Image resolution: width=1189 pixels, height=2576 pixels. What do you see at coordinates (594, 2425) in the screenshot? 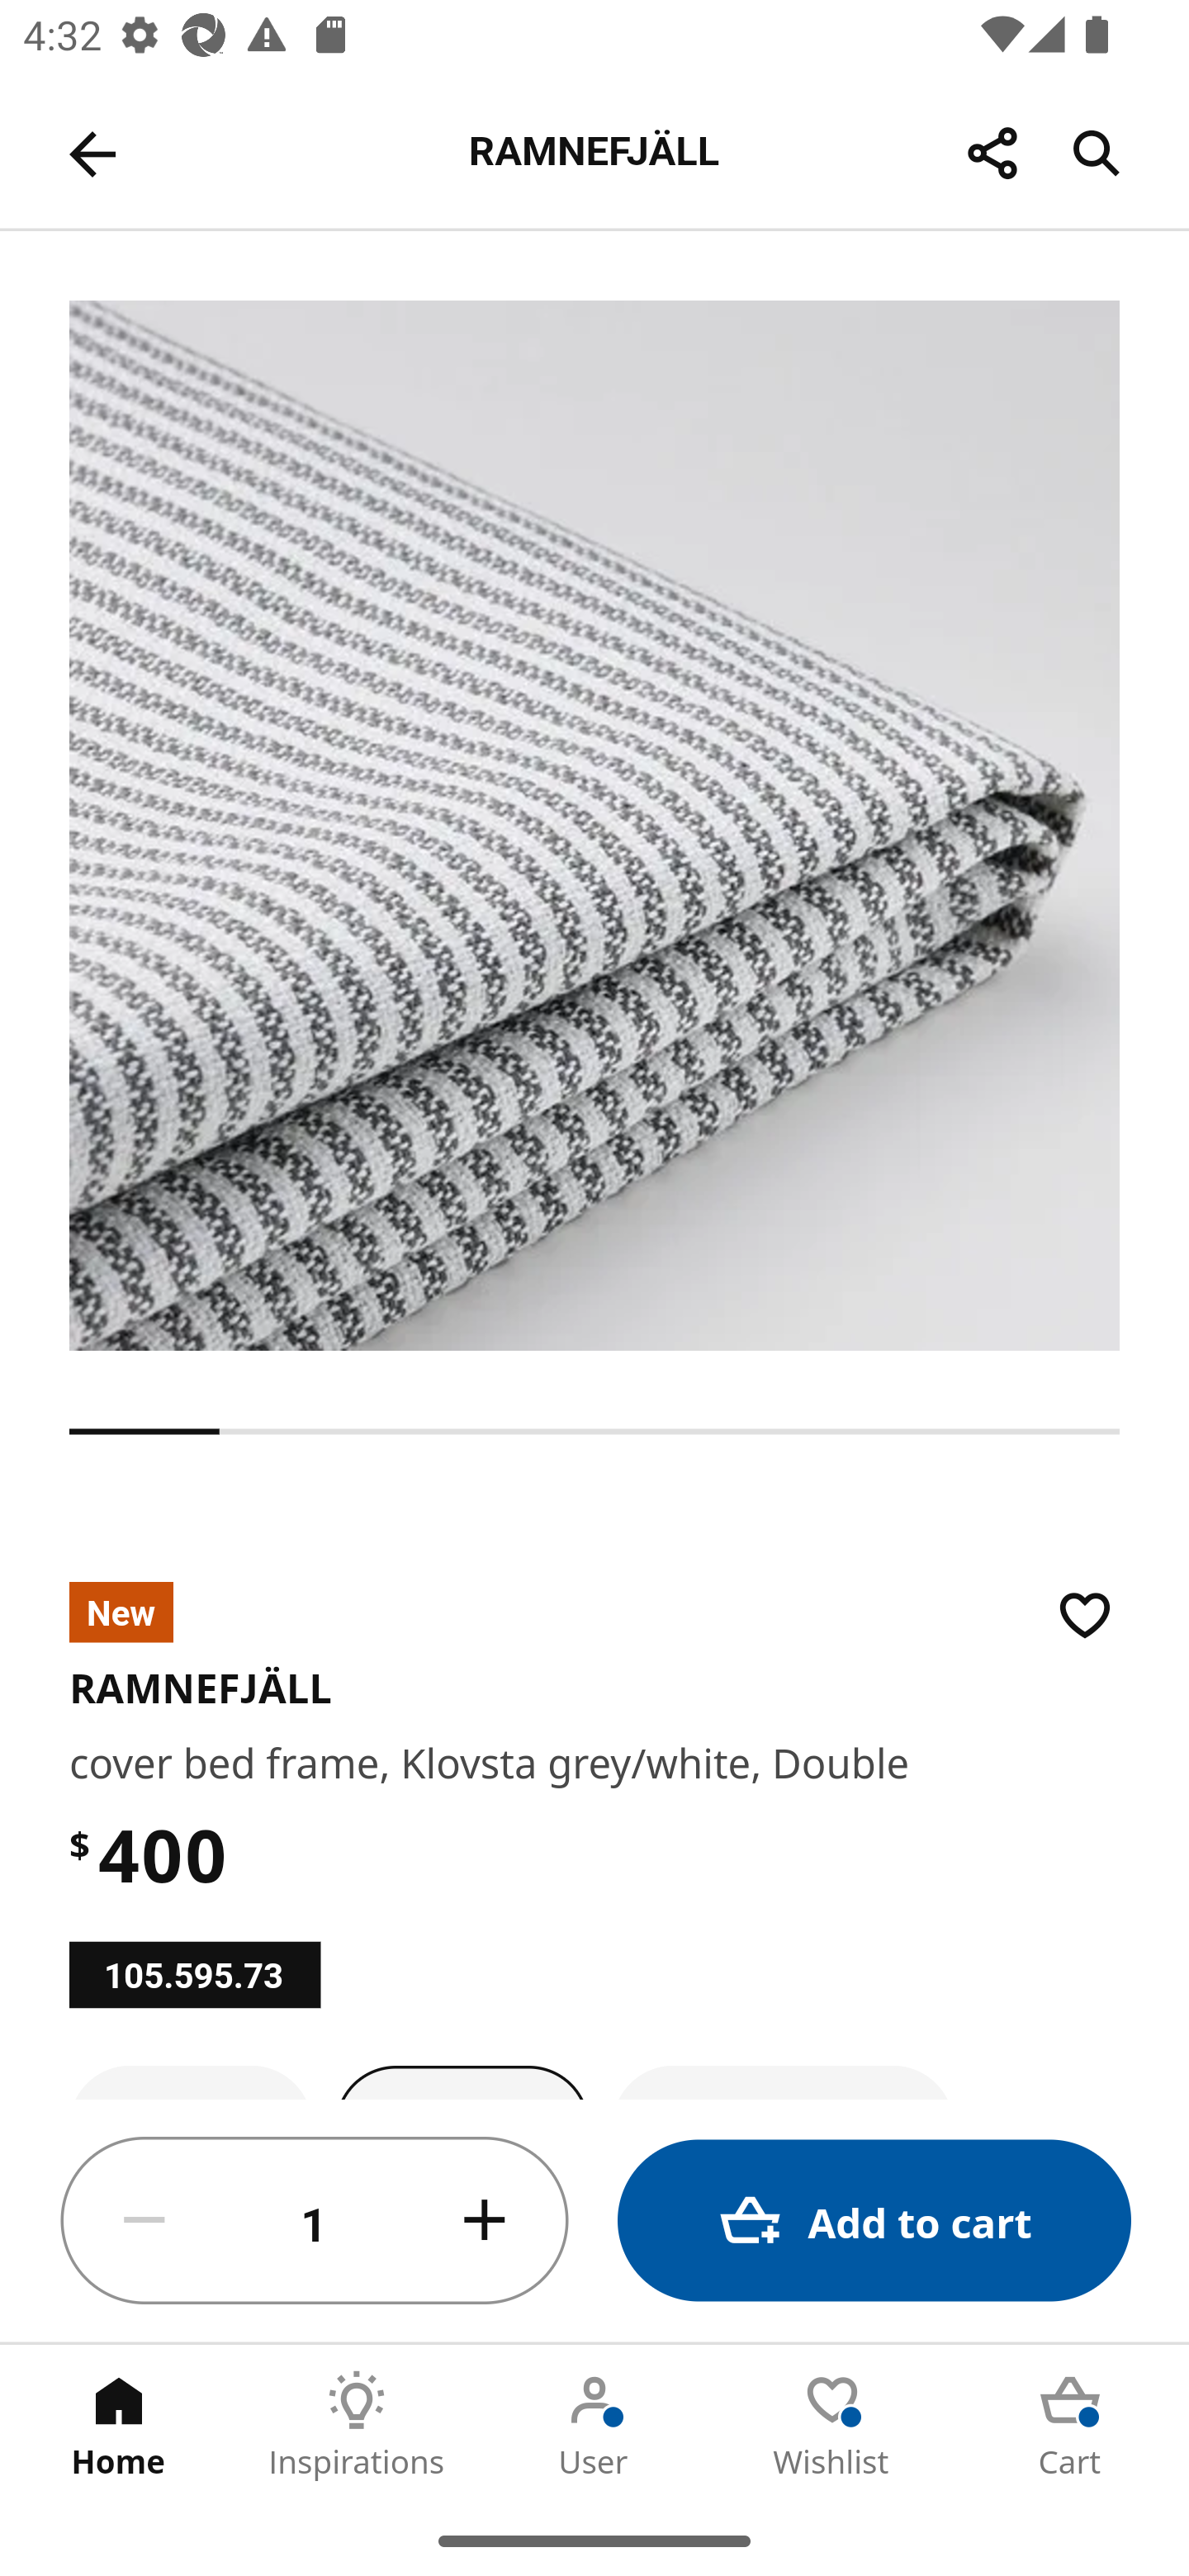
I see `User
Tab 3 of 5` at bounding box center [594, 2425].